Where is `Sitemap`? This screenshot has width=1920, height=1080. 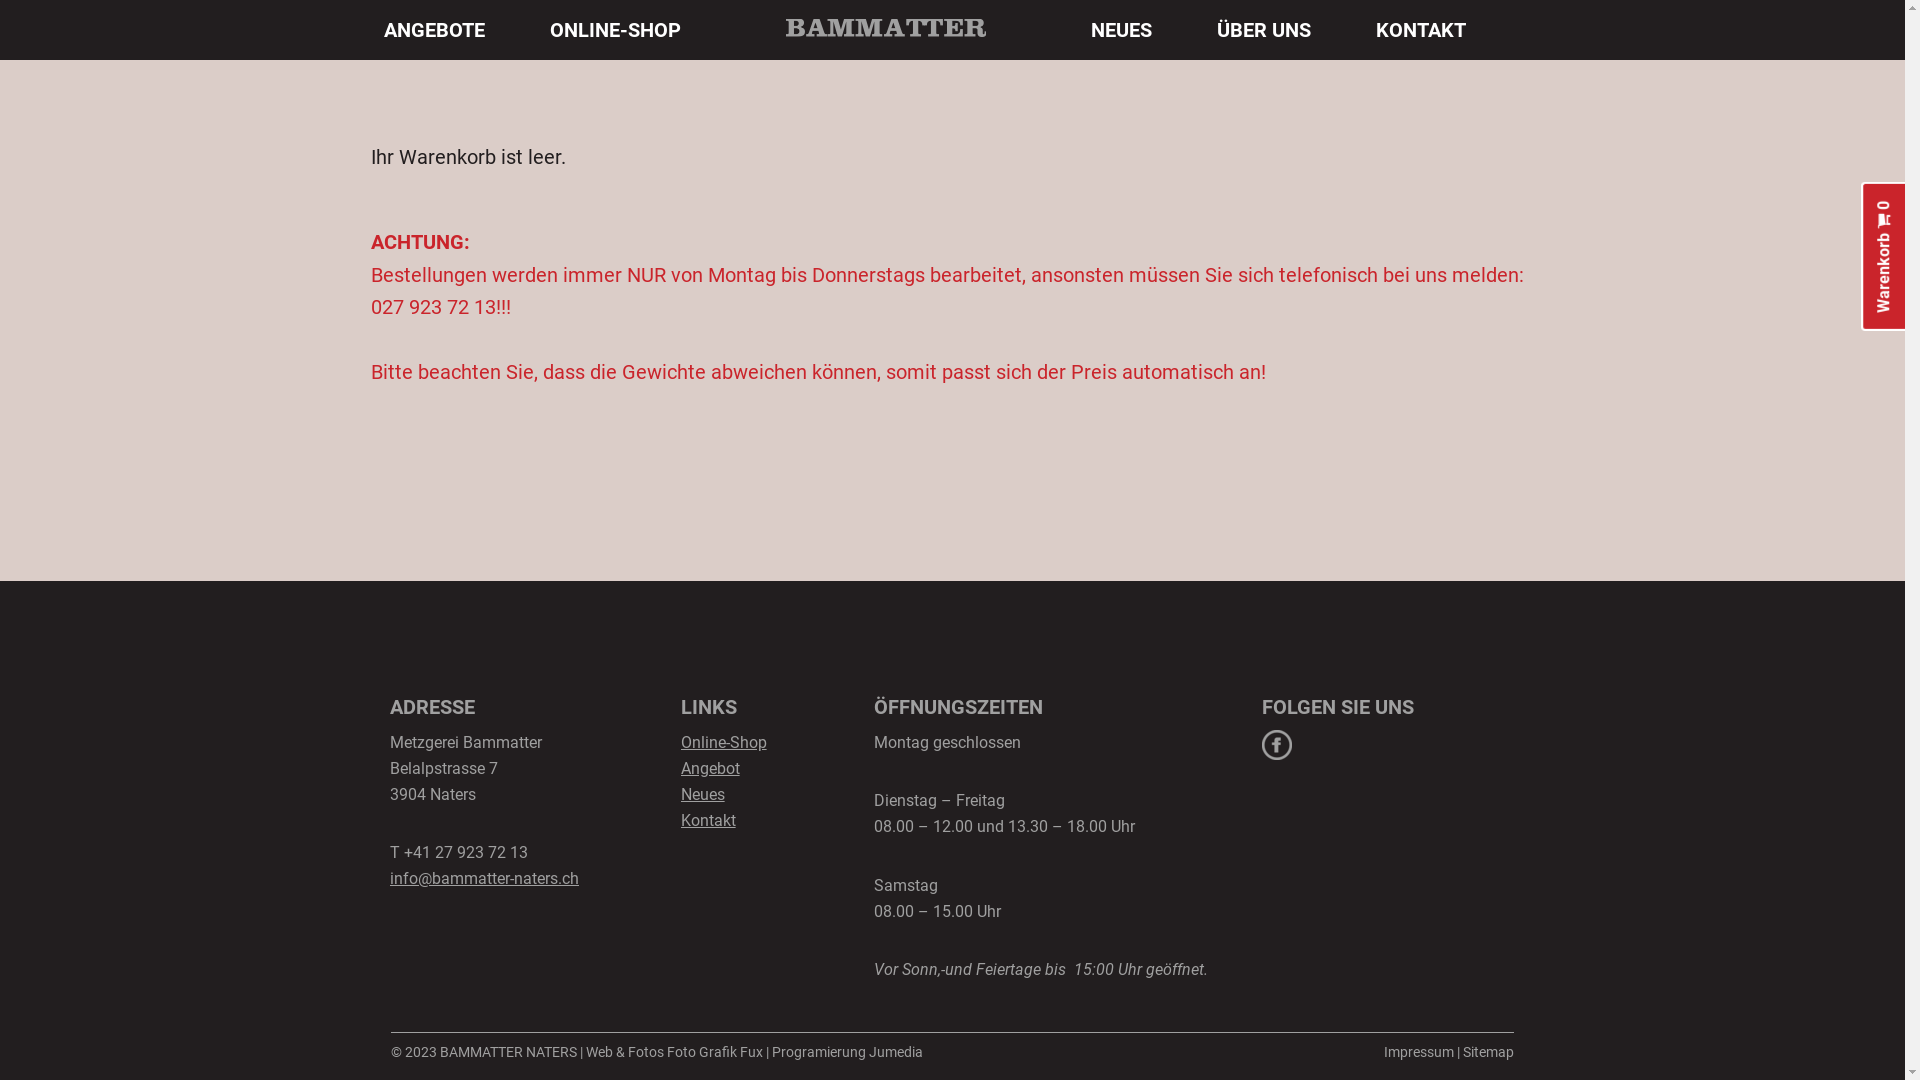
Sitemap is located at coordinates (1488, 1052).